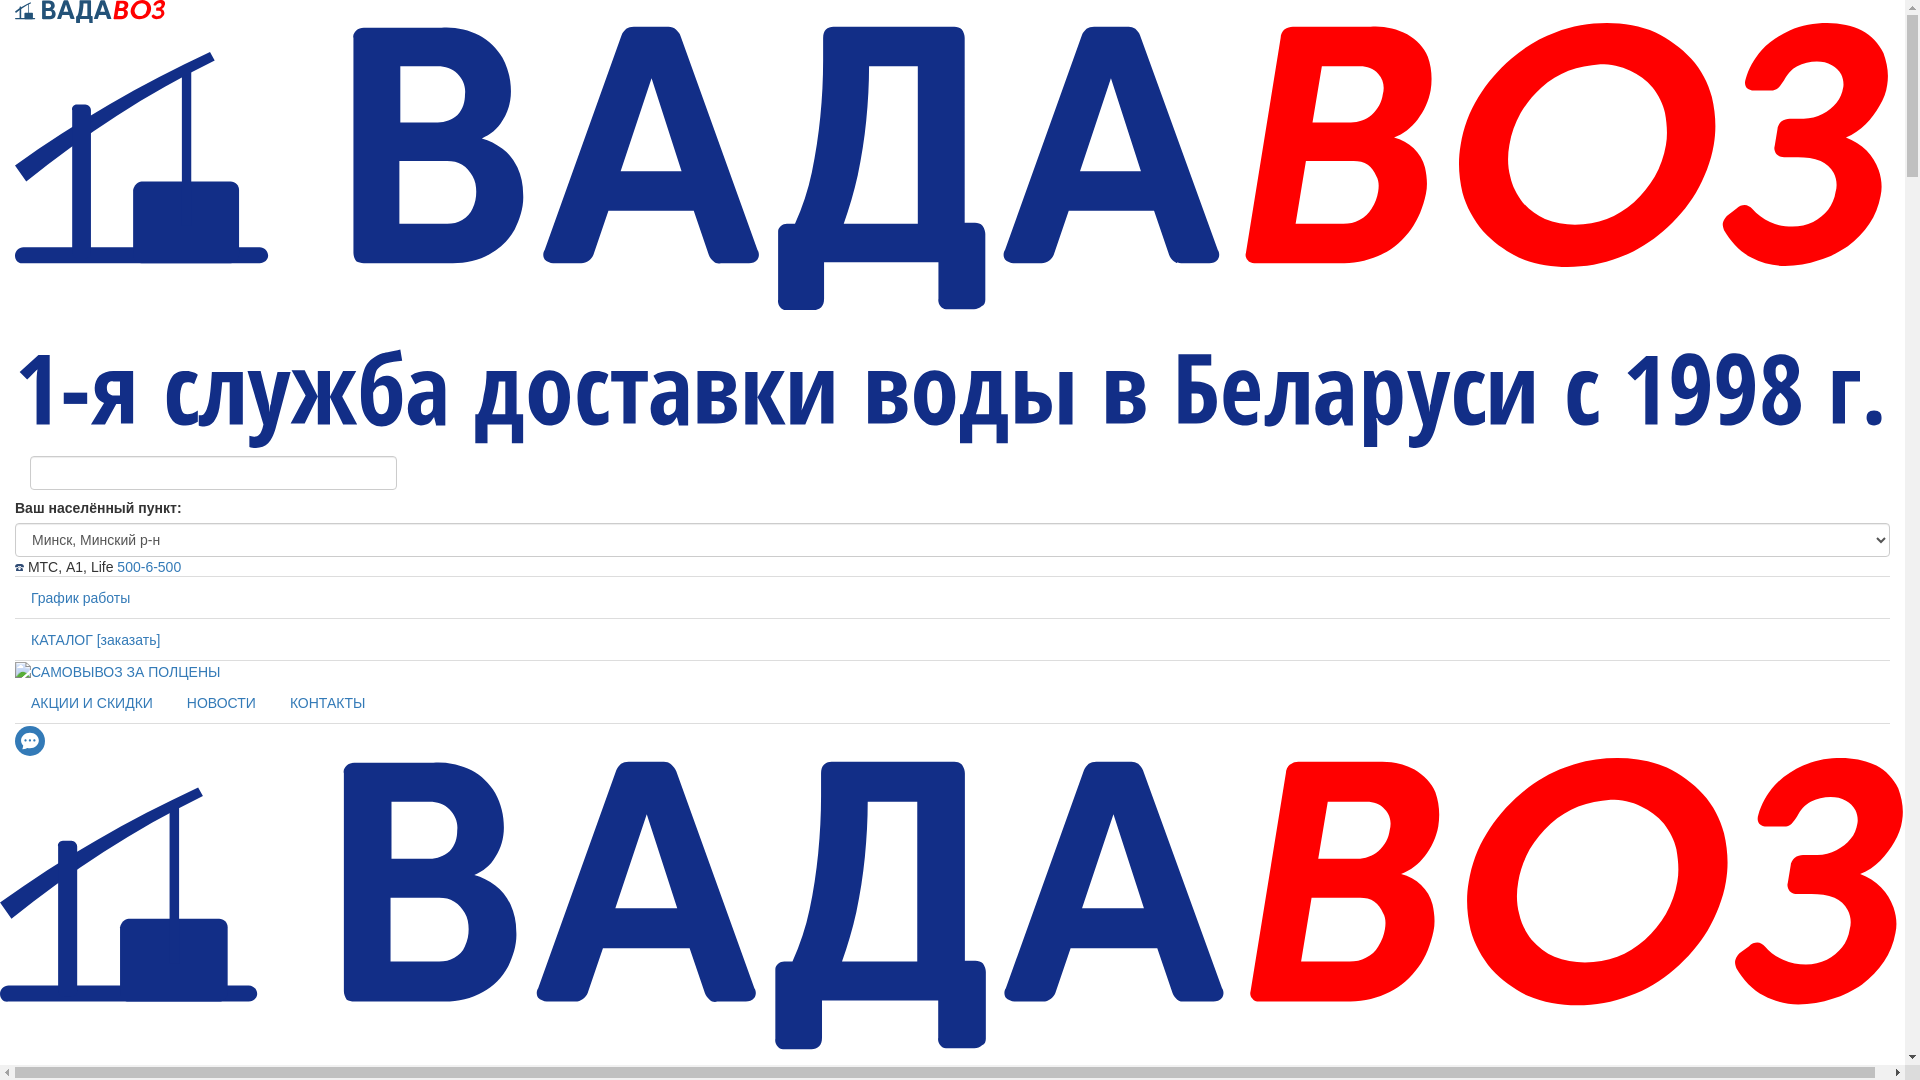 The width and height of the screenshot is (1920, 1080). What do you see at coordinates (149, 567) in the screenshot?
I see `500-6-500` at bounding box center [149, 567].